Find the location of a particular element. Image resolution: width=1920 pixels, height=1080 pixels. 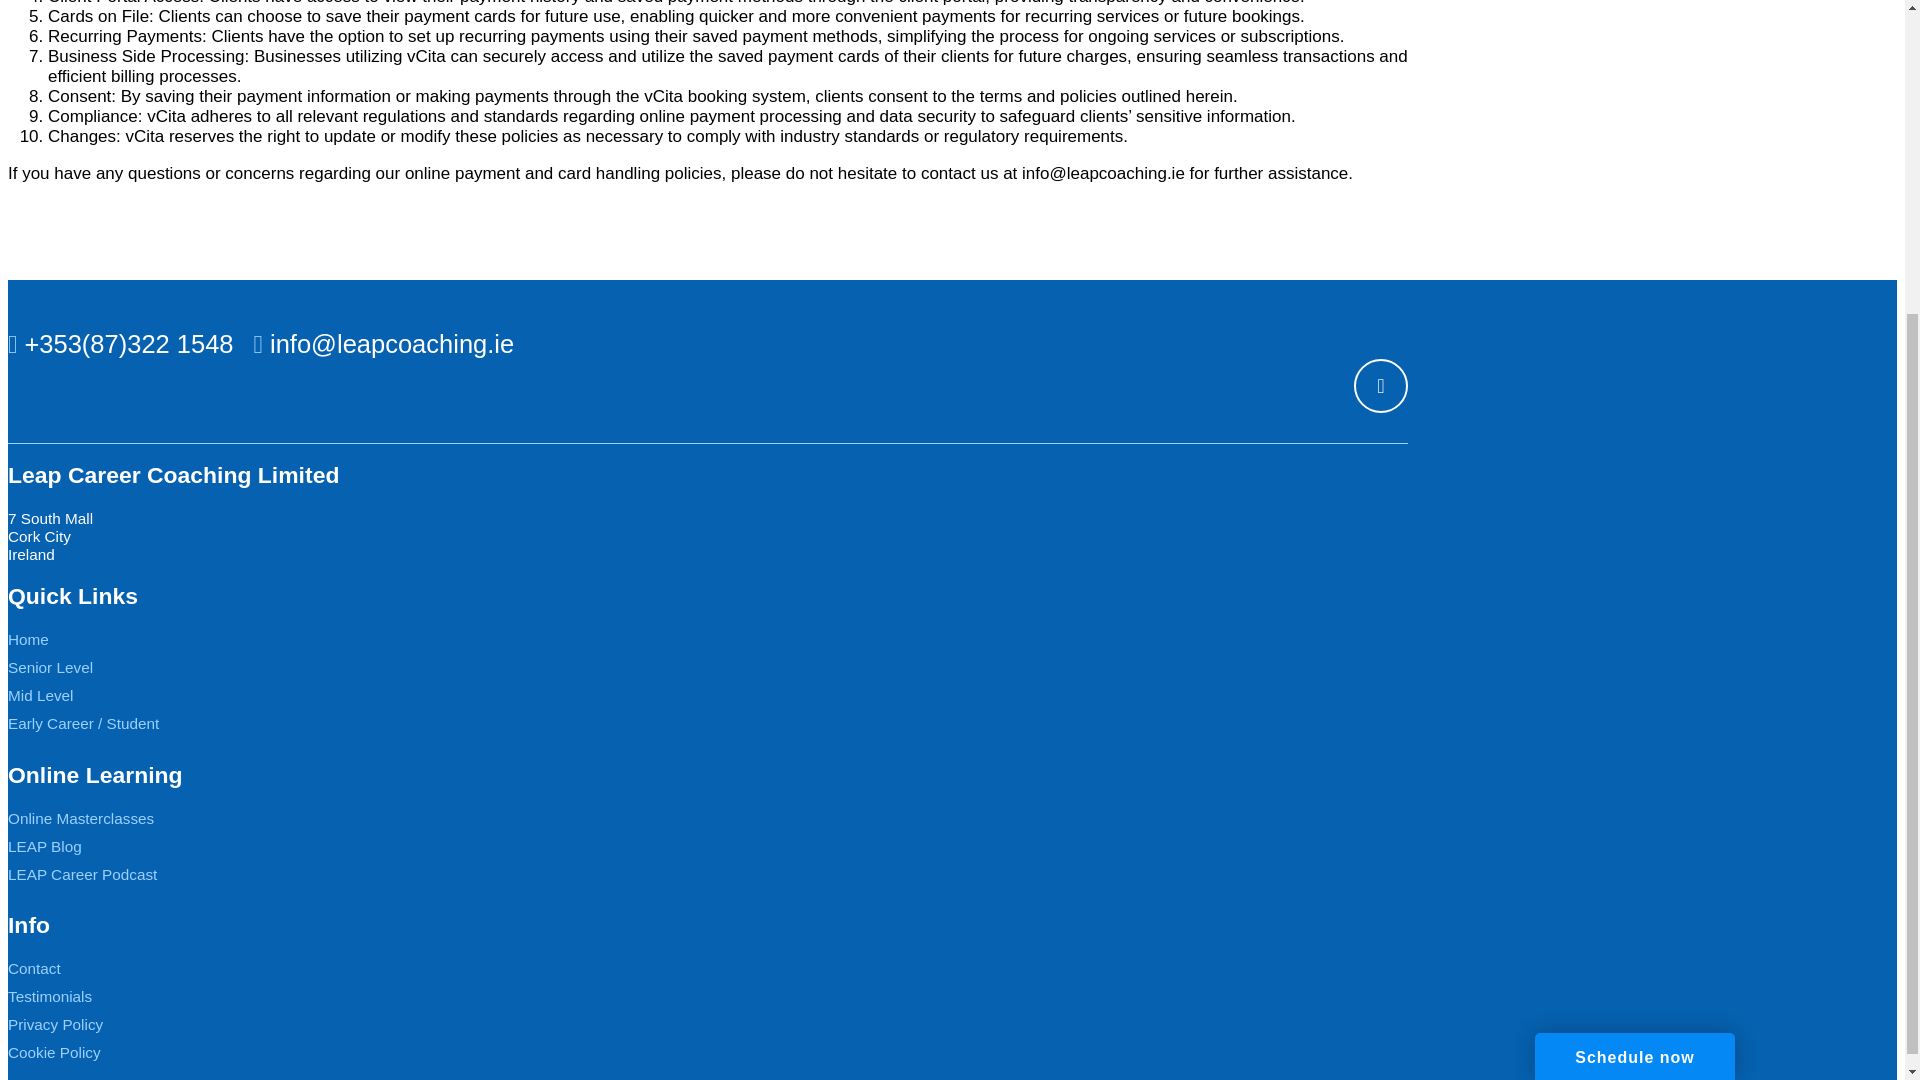

Online Masterclasses is located at coordinates (80, 818).